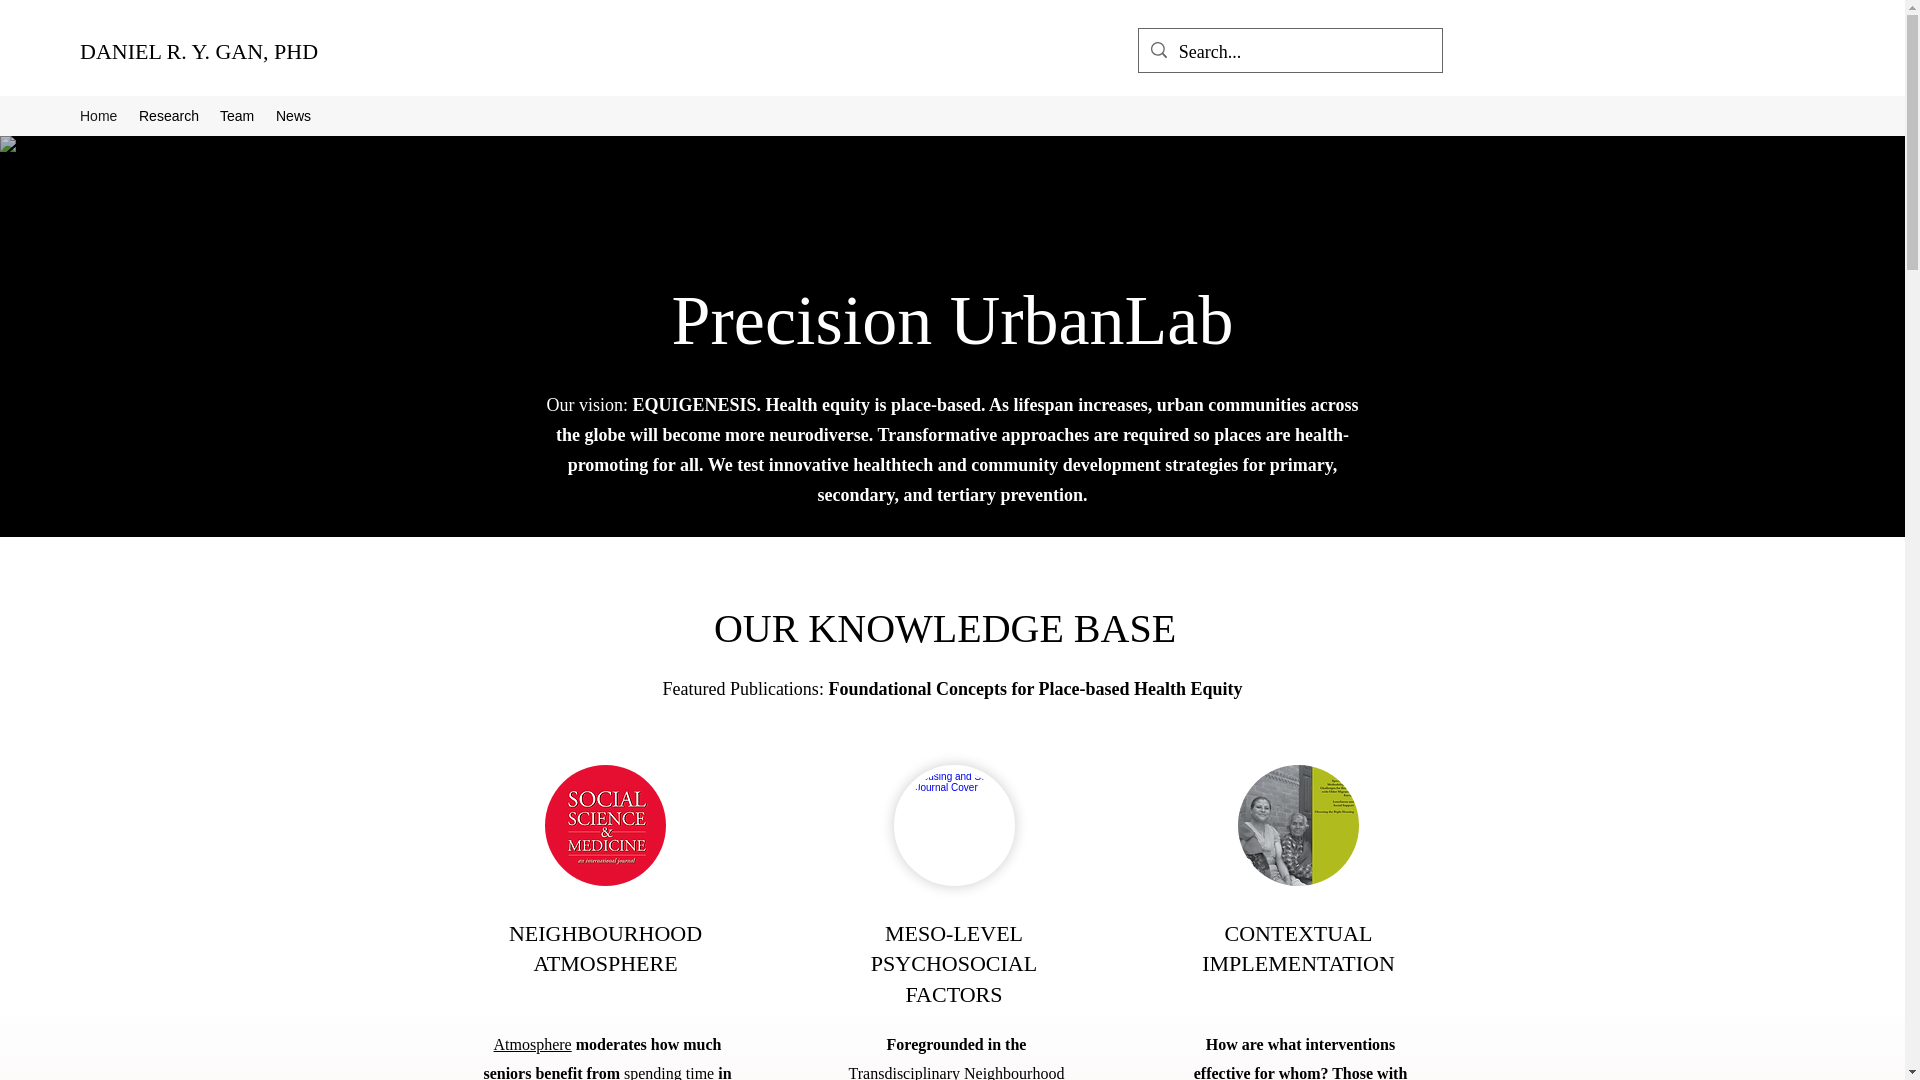 Image resolution: width=1920 pixels, height=1080 pixels. What do you see at coordinates (168, 116) in the screenshot?
I see `Research` at bounding box center [168, 116].